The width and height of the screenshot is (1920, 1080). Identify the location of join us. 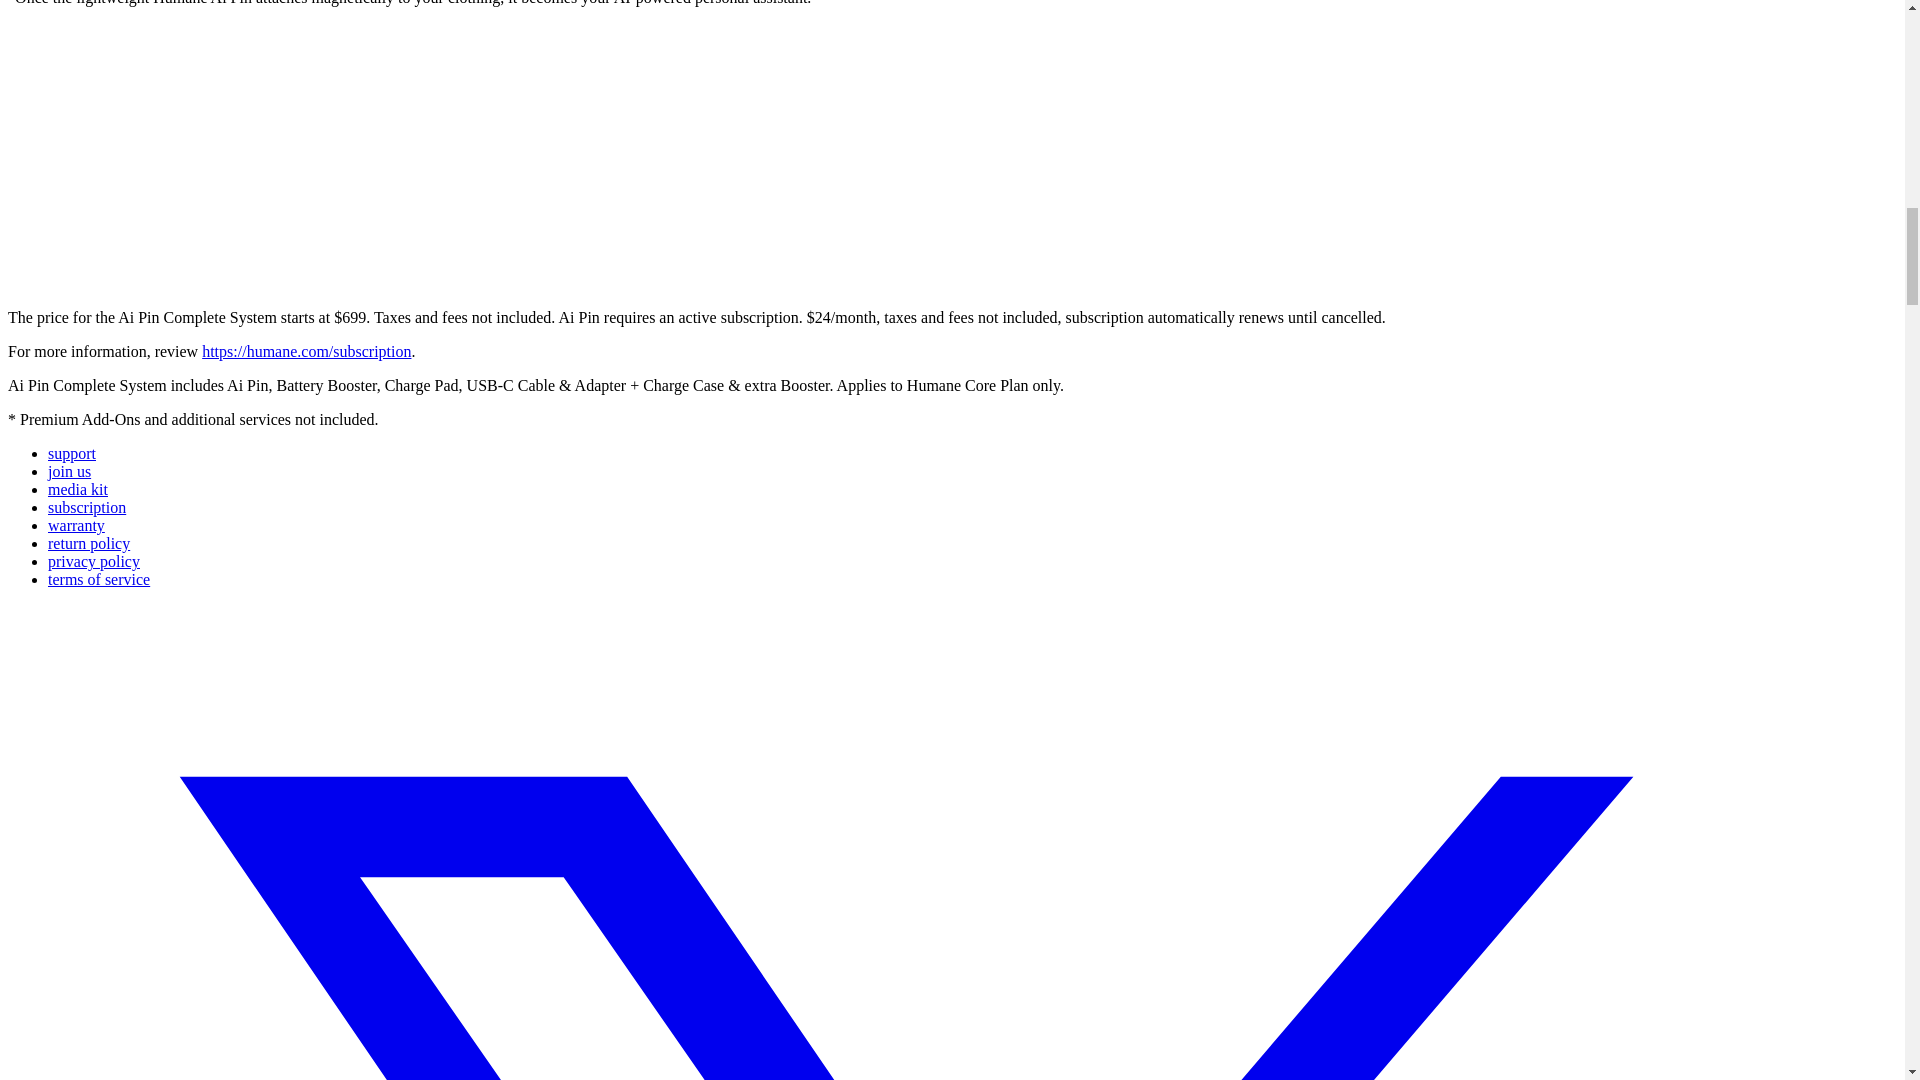
(69, 471).